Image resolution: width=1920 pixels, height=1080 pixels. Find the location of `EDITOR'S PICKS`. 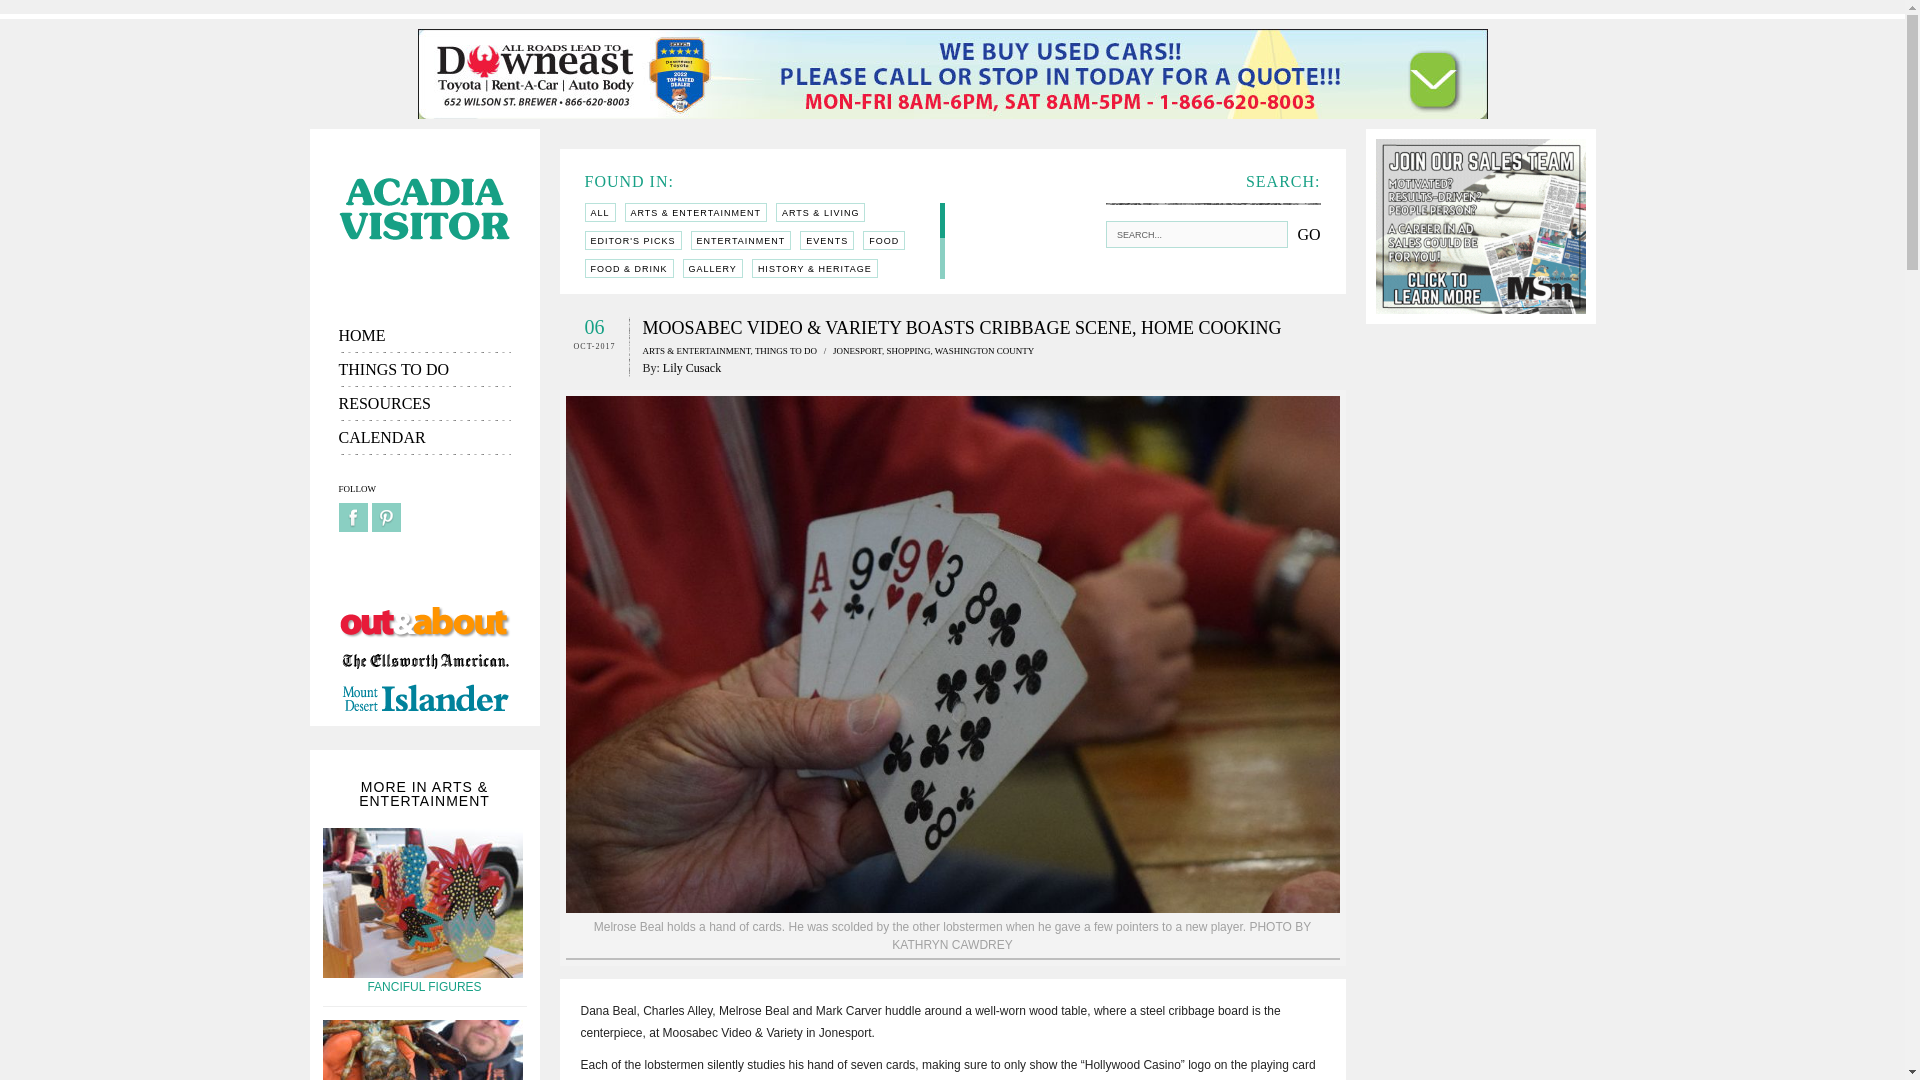

EDITOR'S PICKS is located at coordinates (632, 240).